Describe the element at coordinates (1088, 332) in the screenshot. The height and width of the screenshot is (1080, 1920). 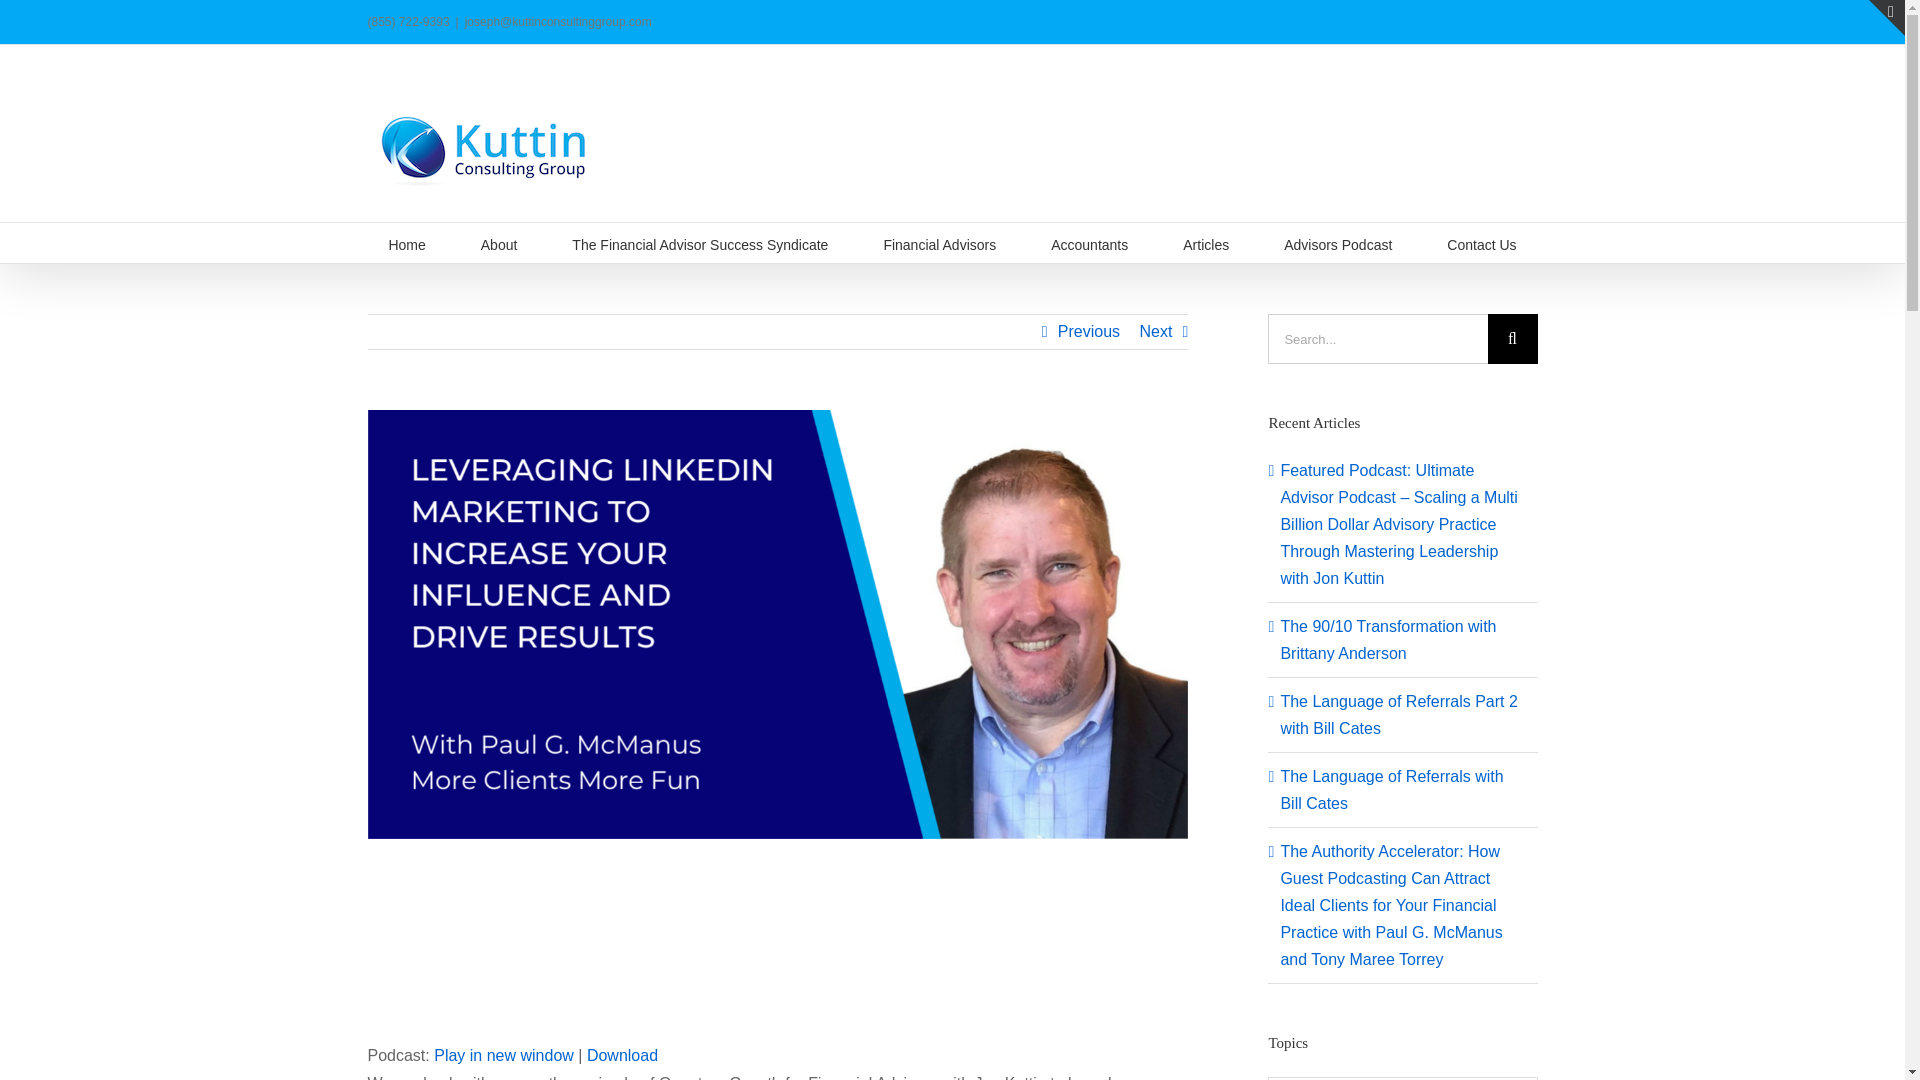
I see `Previous` at that location.